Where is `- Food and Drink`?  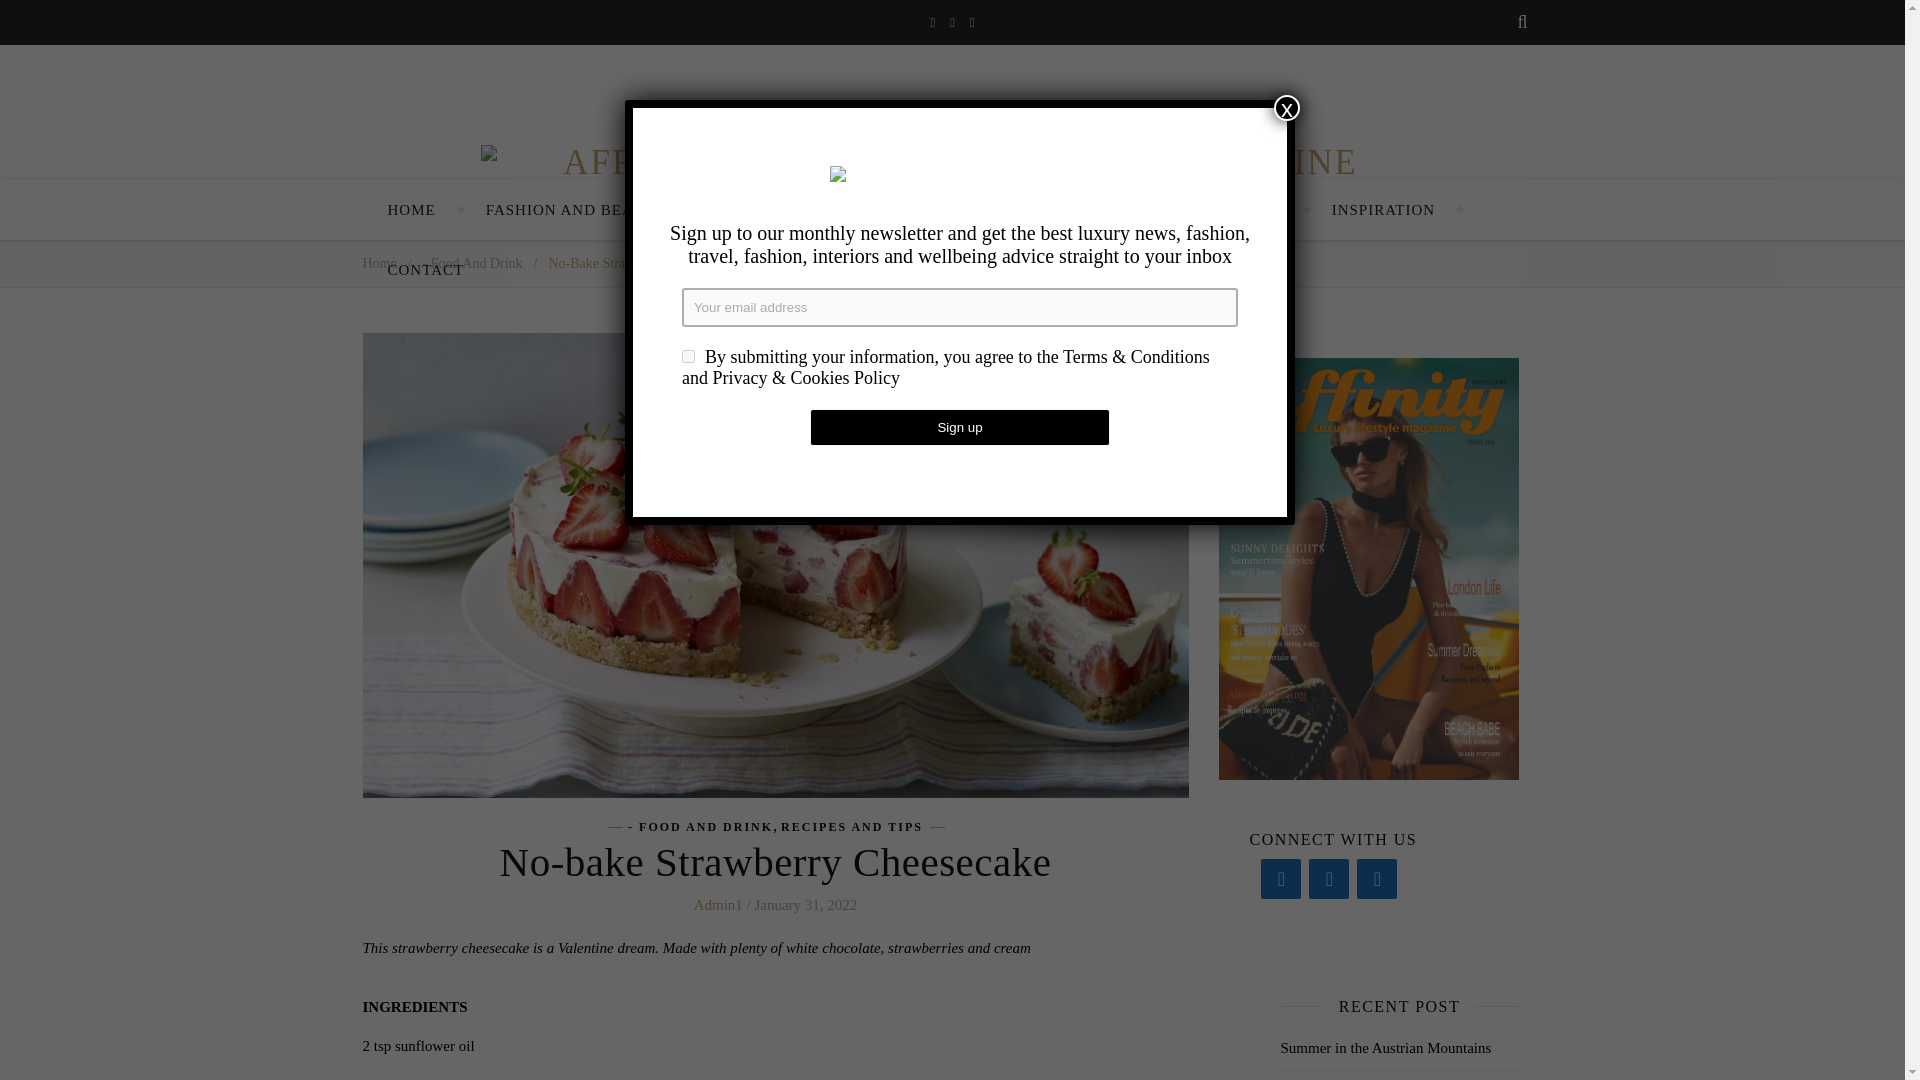 - Food and Drink is located at coordinates (472, 263).